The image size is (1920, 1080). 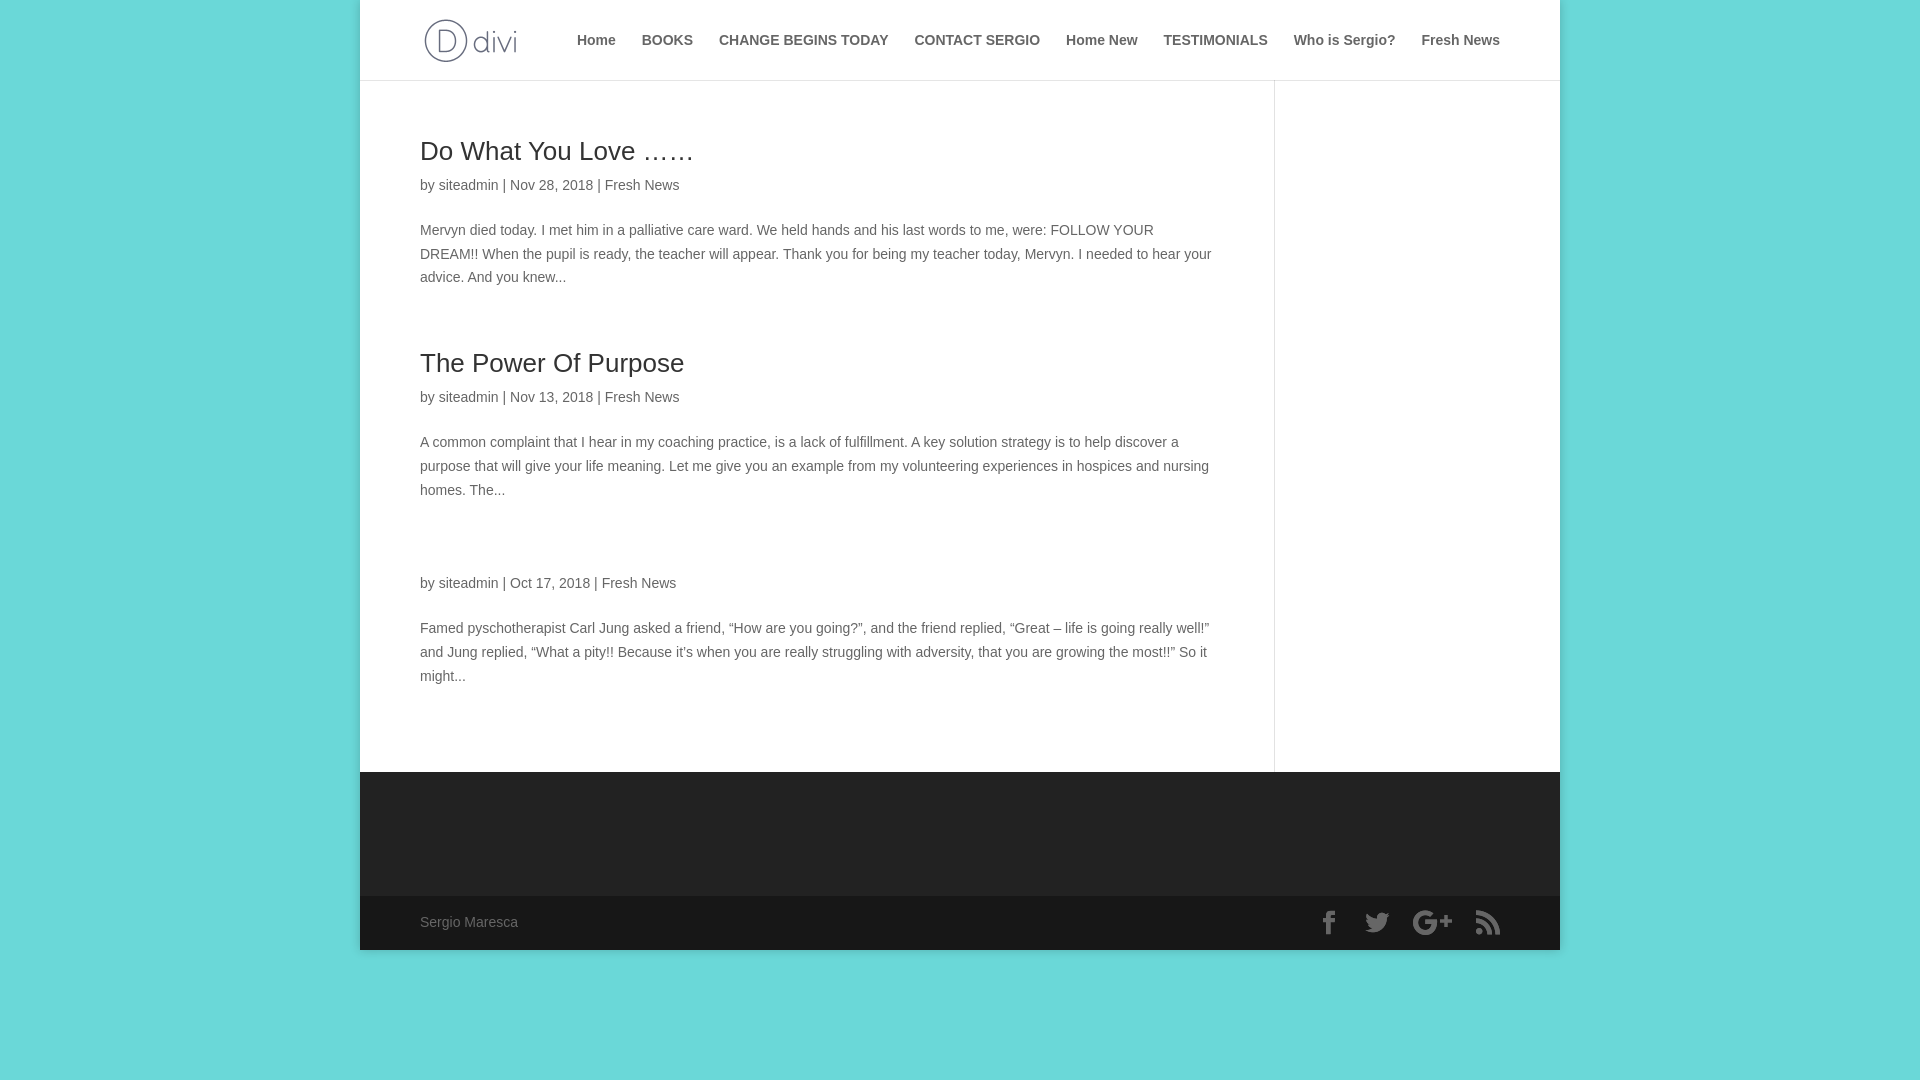 I want to click on TESTIMONIALS, so click(x=1216, y=56).